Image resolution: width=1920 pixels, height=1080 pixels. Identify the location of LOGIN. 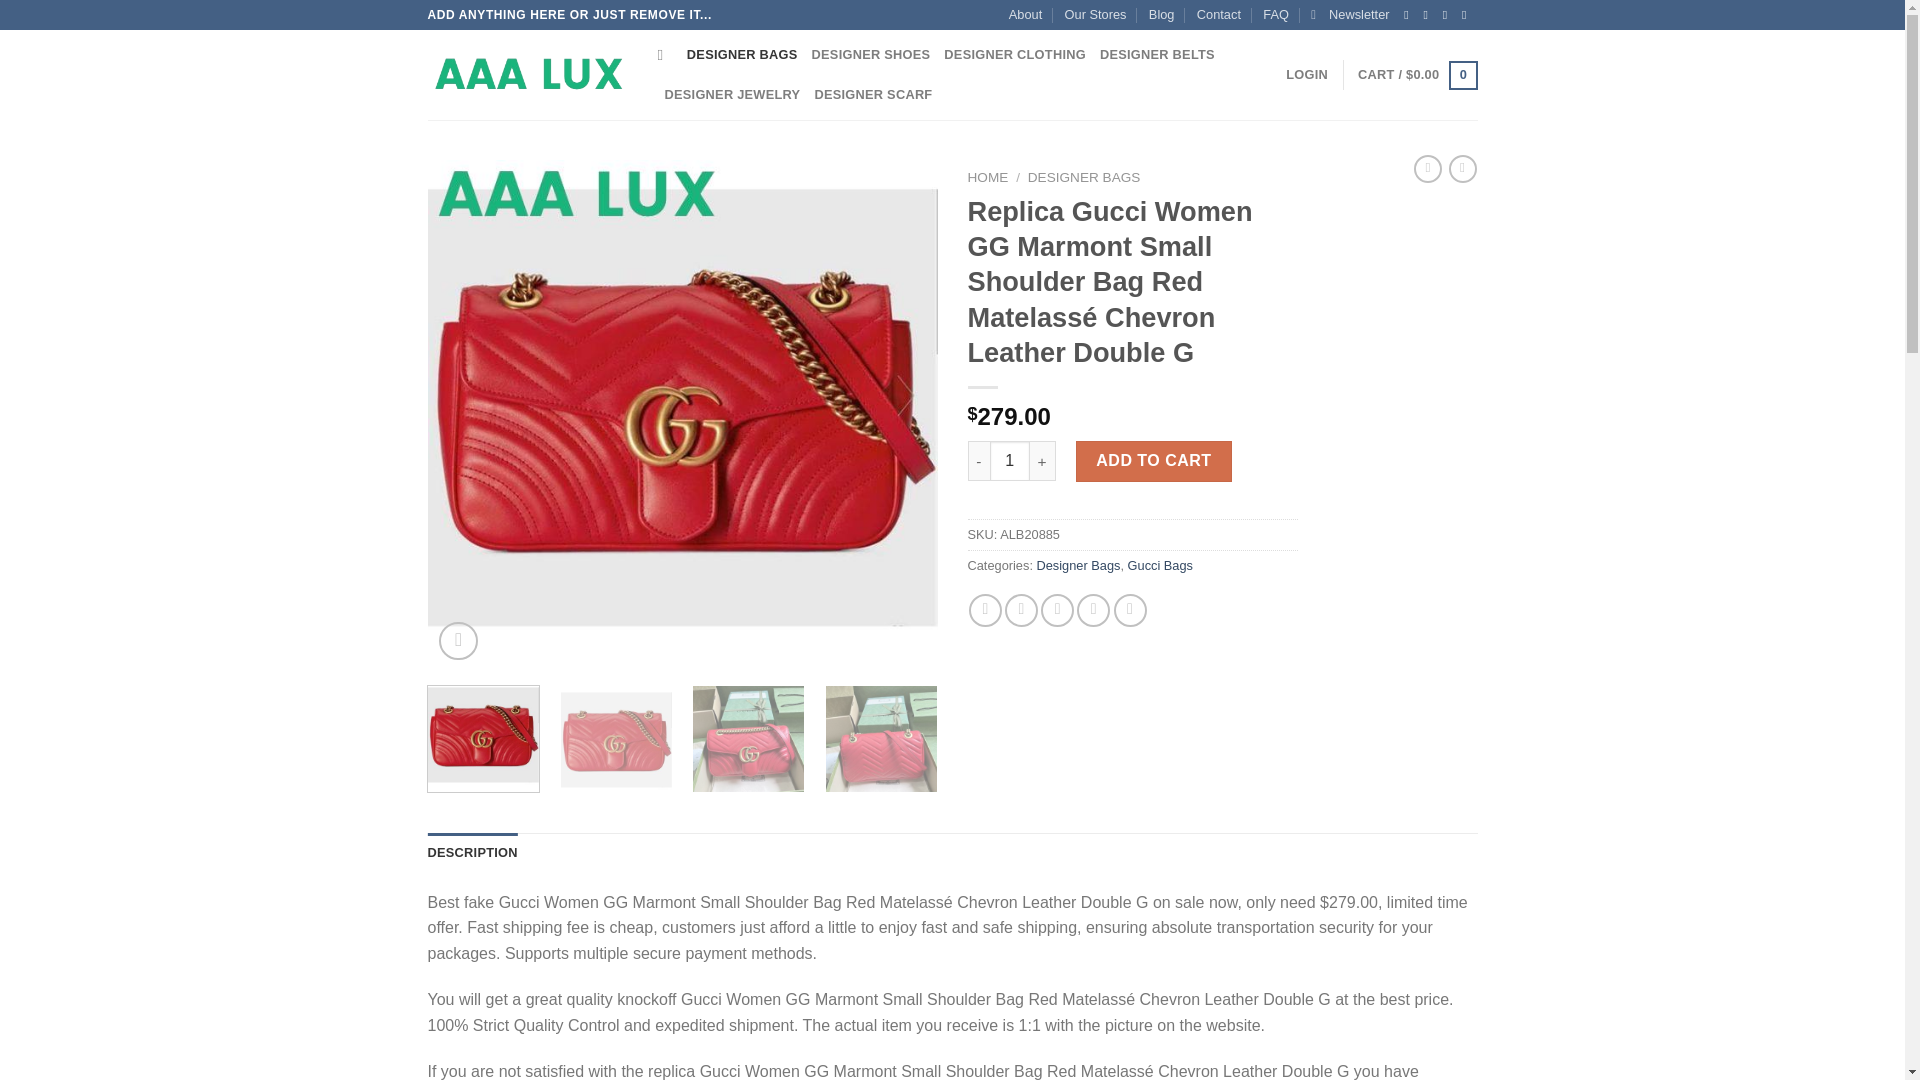
(1307, 75).